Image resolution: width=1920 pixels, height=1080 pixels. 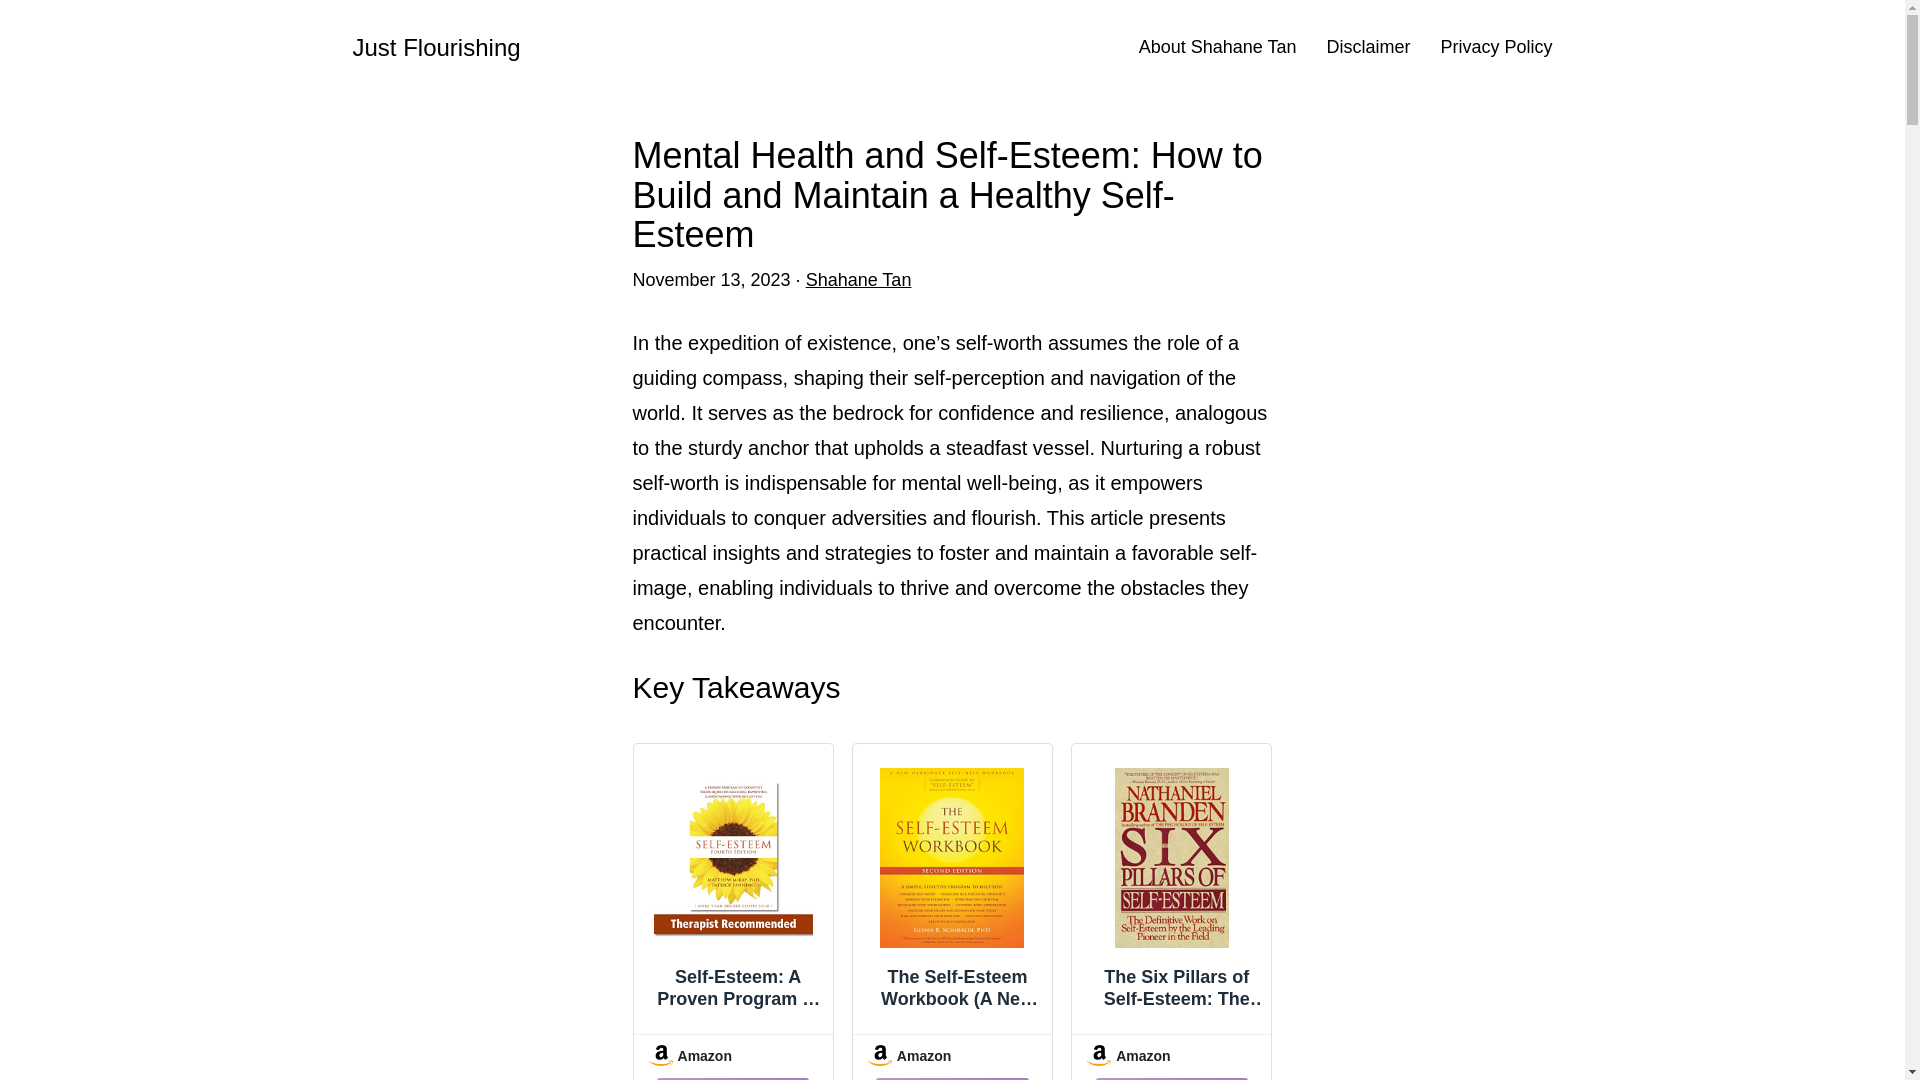 What do you see at coordinates (1368, 48) in the screenshot?
I see `Disclaimer` at bounding box center [1368, 48].